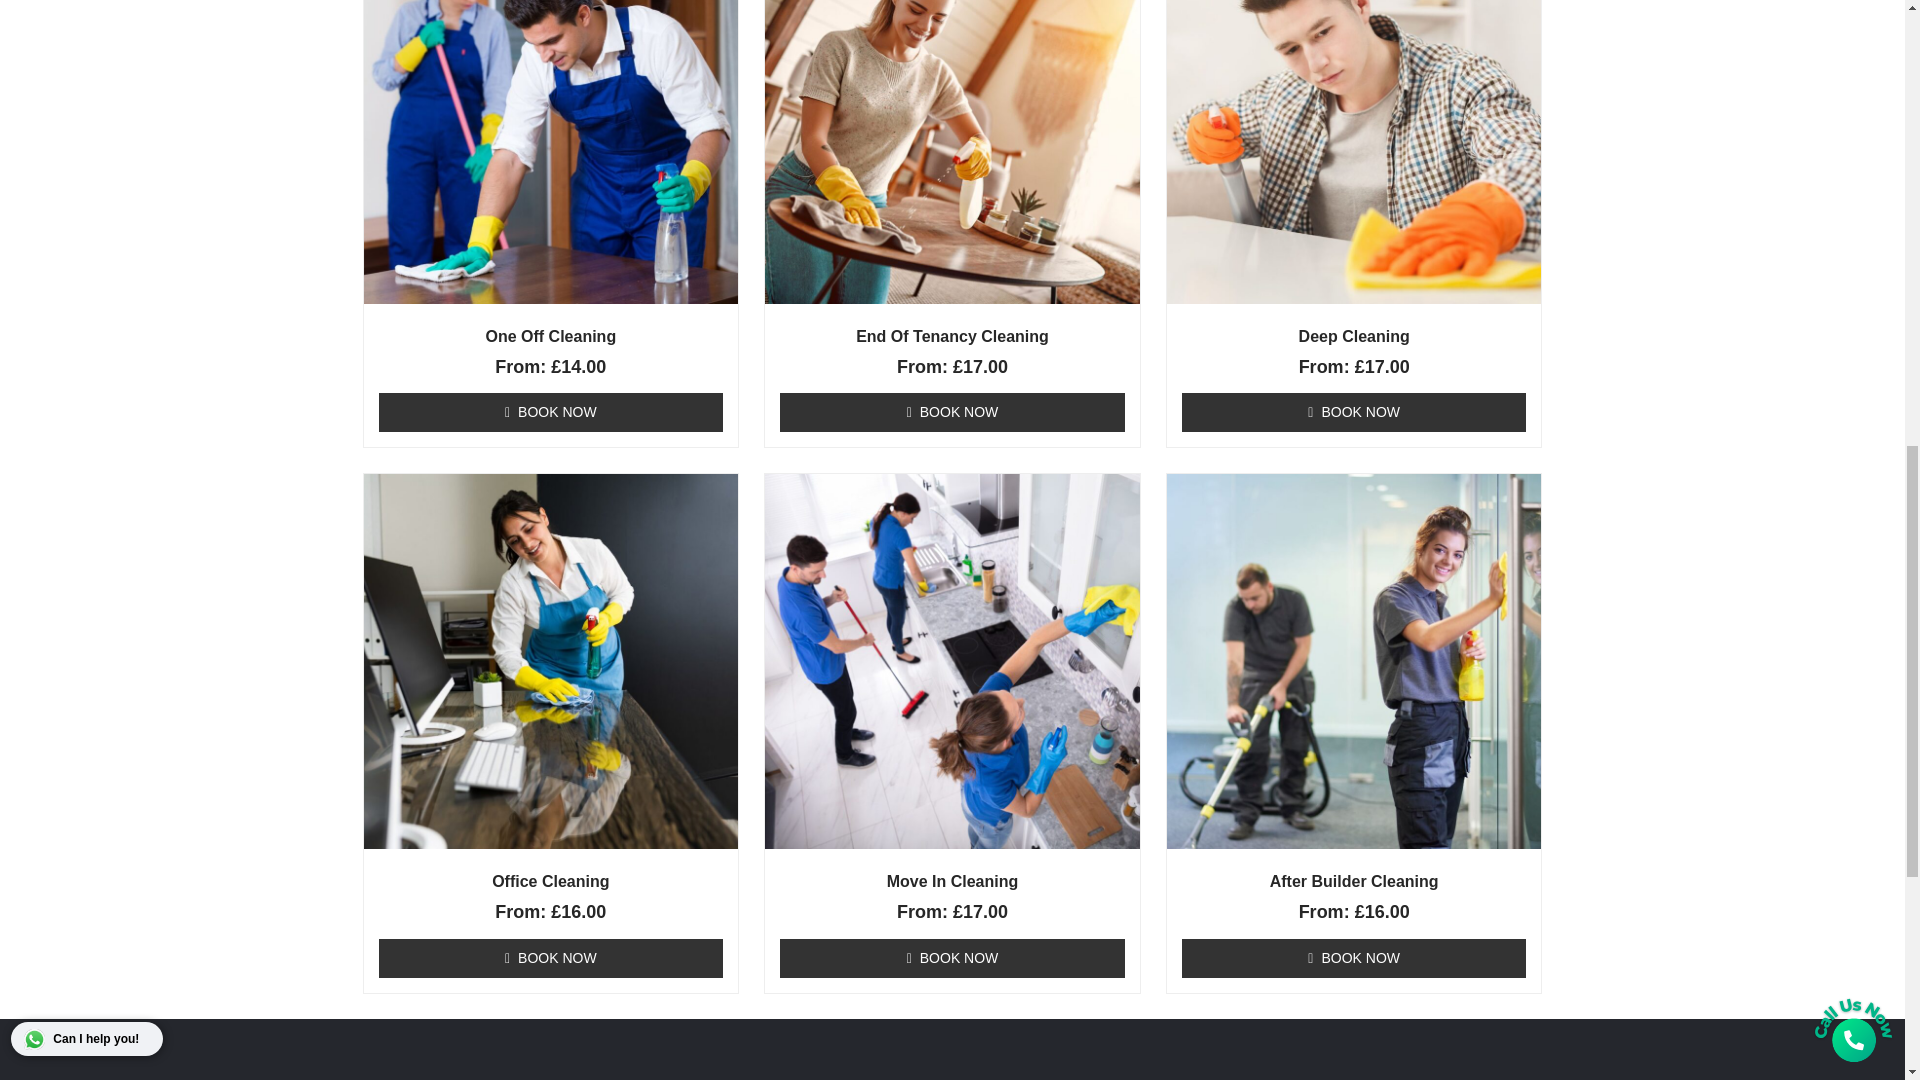 This screenshot has height=1080, width=1920. What do you see at coordinates (1354, 412) in the screenshot?
I see `BOOK NOW` at bounding box center [1354, 412].